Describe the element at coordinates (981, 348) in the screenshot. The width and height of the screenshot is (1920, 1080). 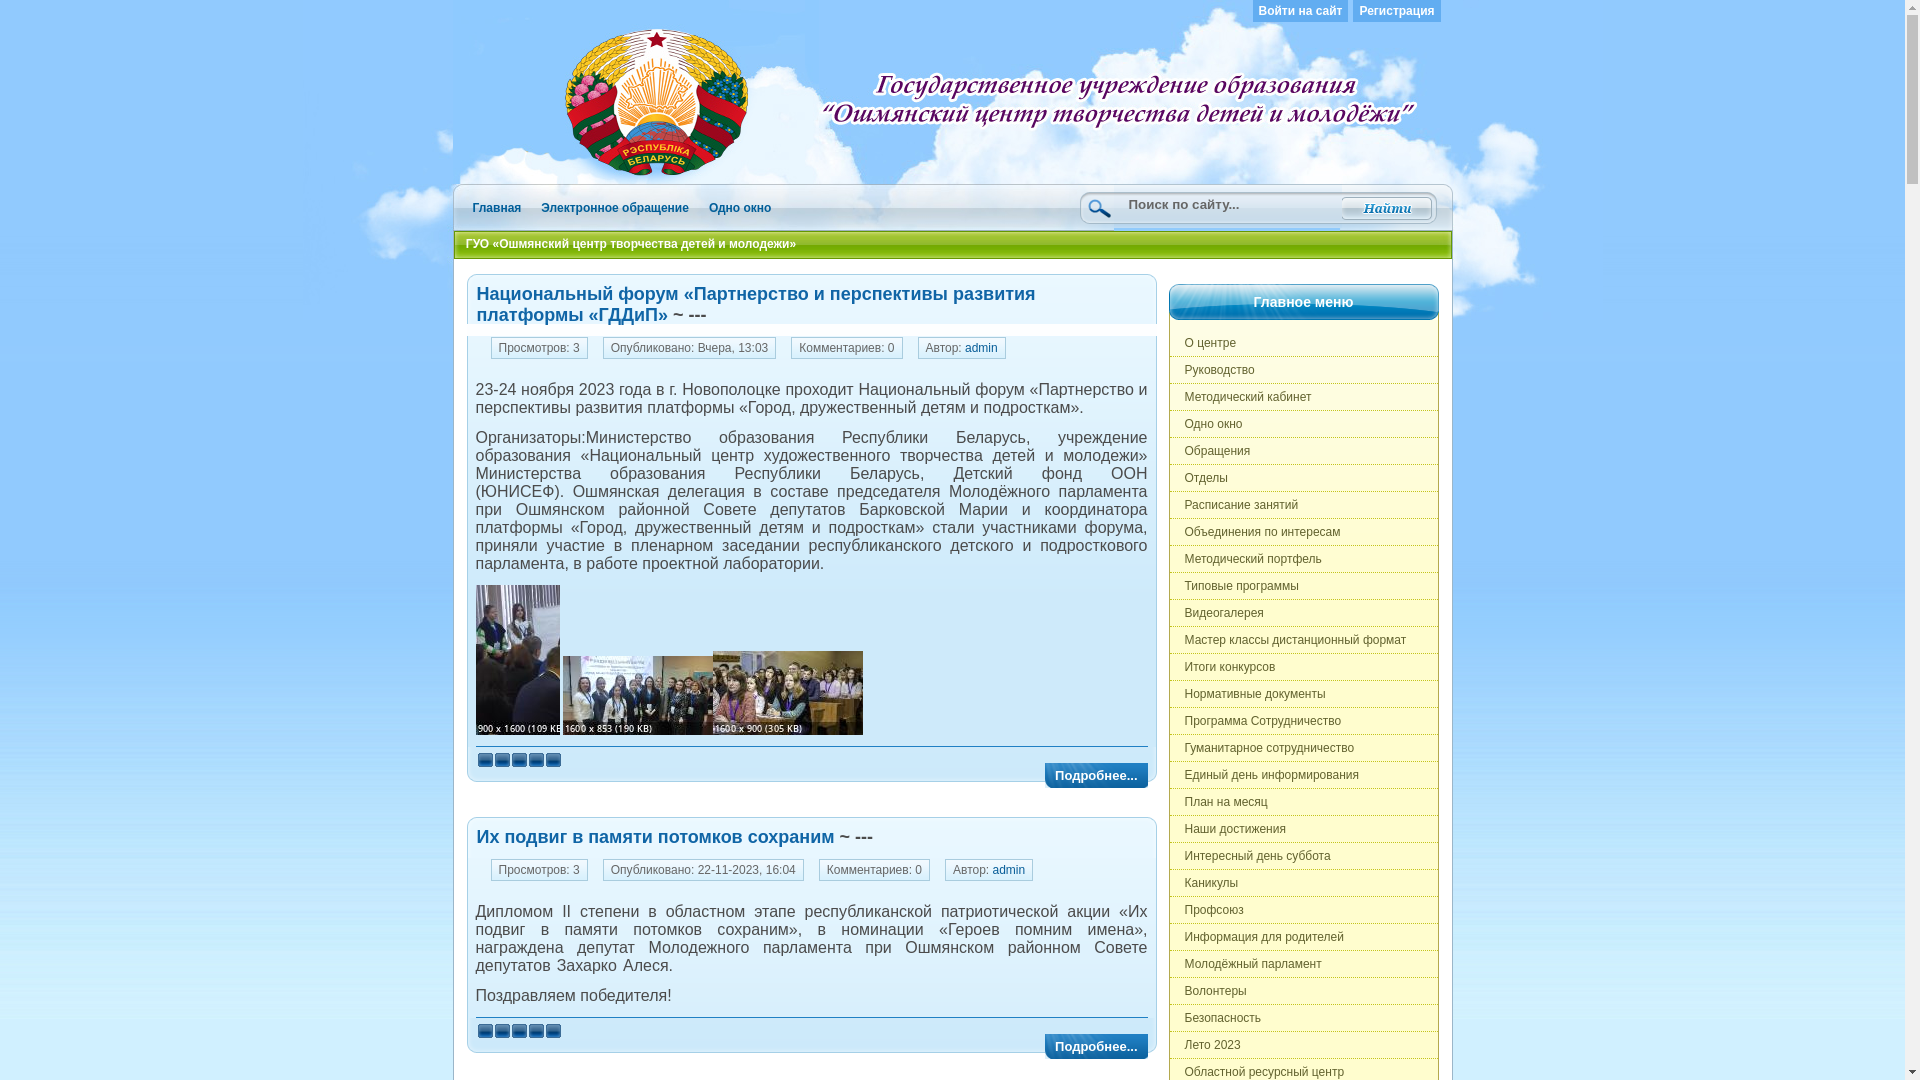
I see `admin` at that location.